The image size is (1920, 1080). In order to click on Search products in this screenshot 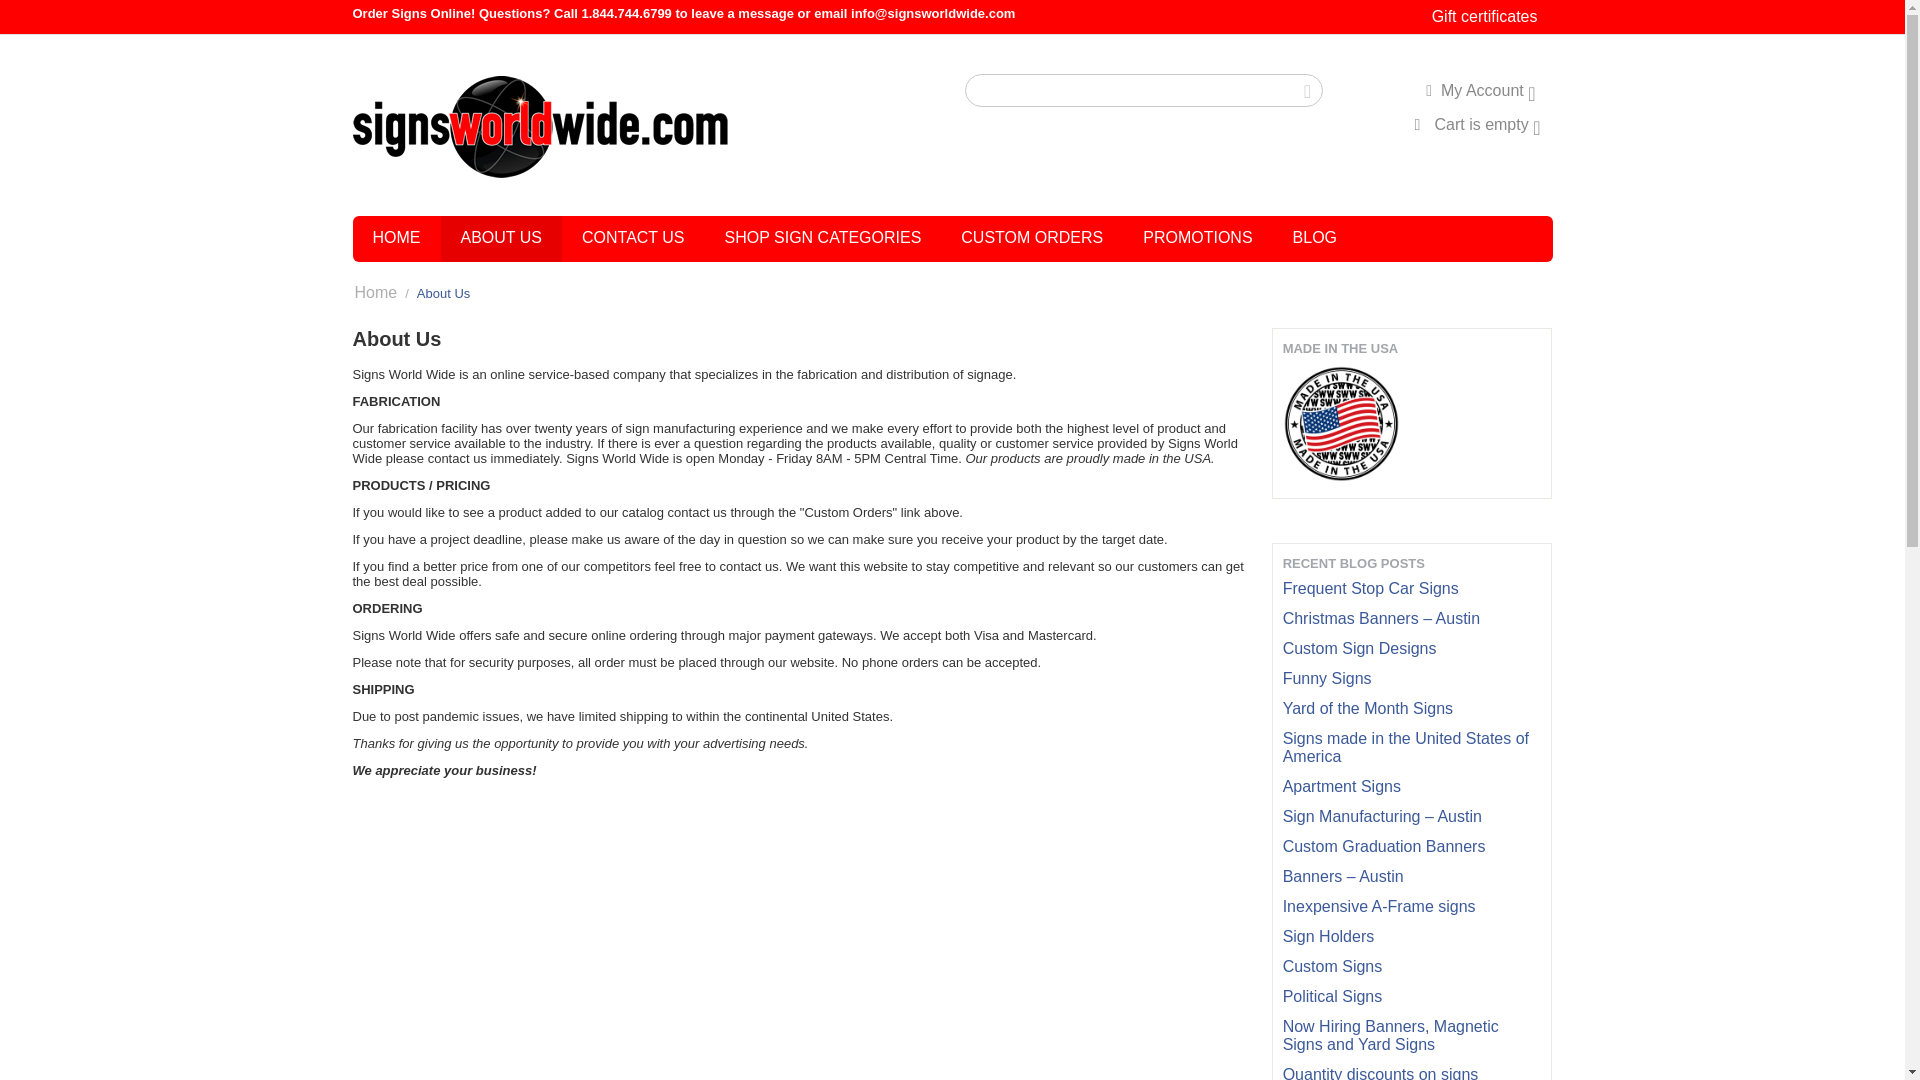, I will do `click(1144, 90)`.